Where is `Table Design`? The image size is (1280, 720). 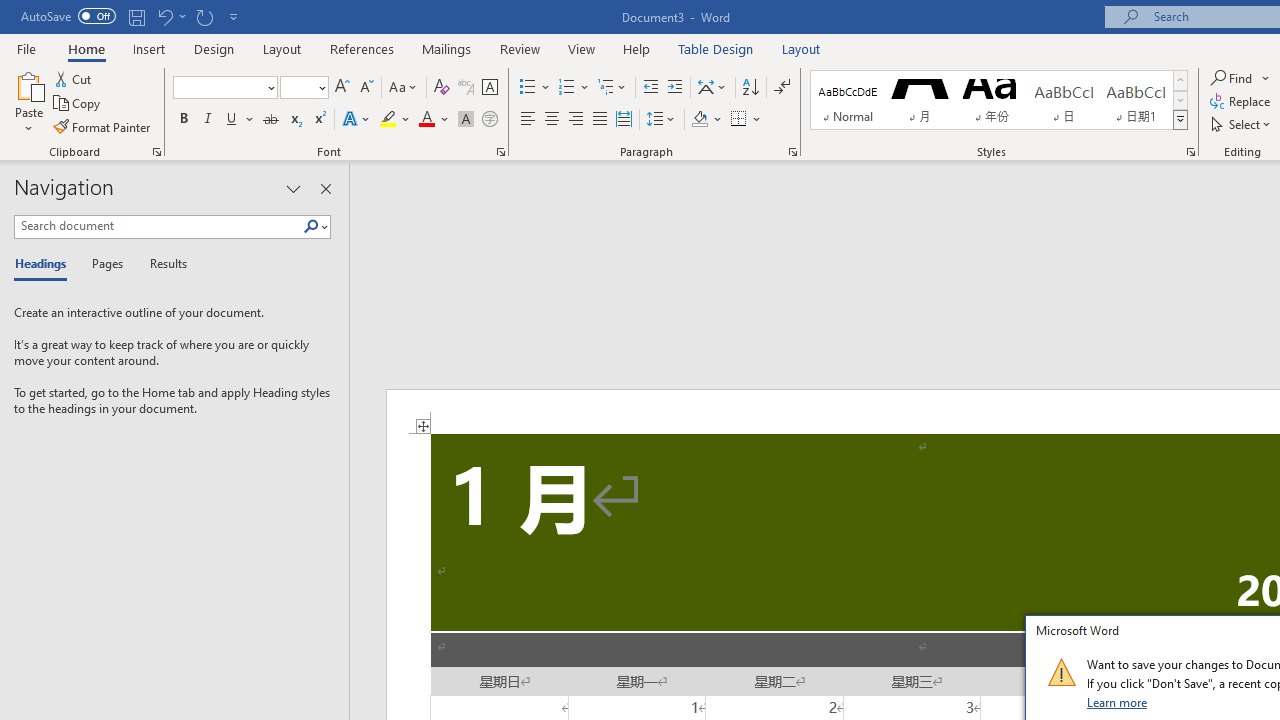 Table Design is located at coordinates (716, 48).